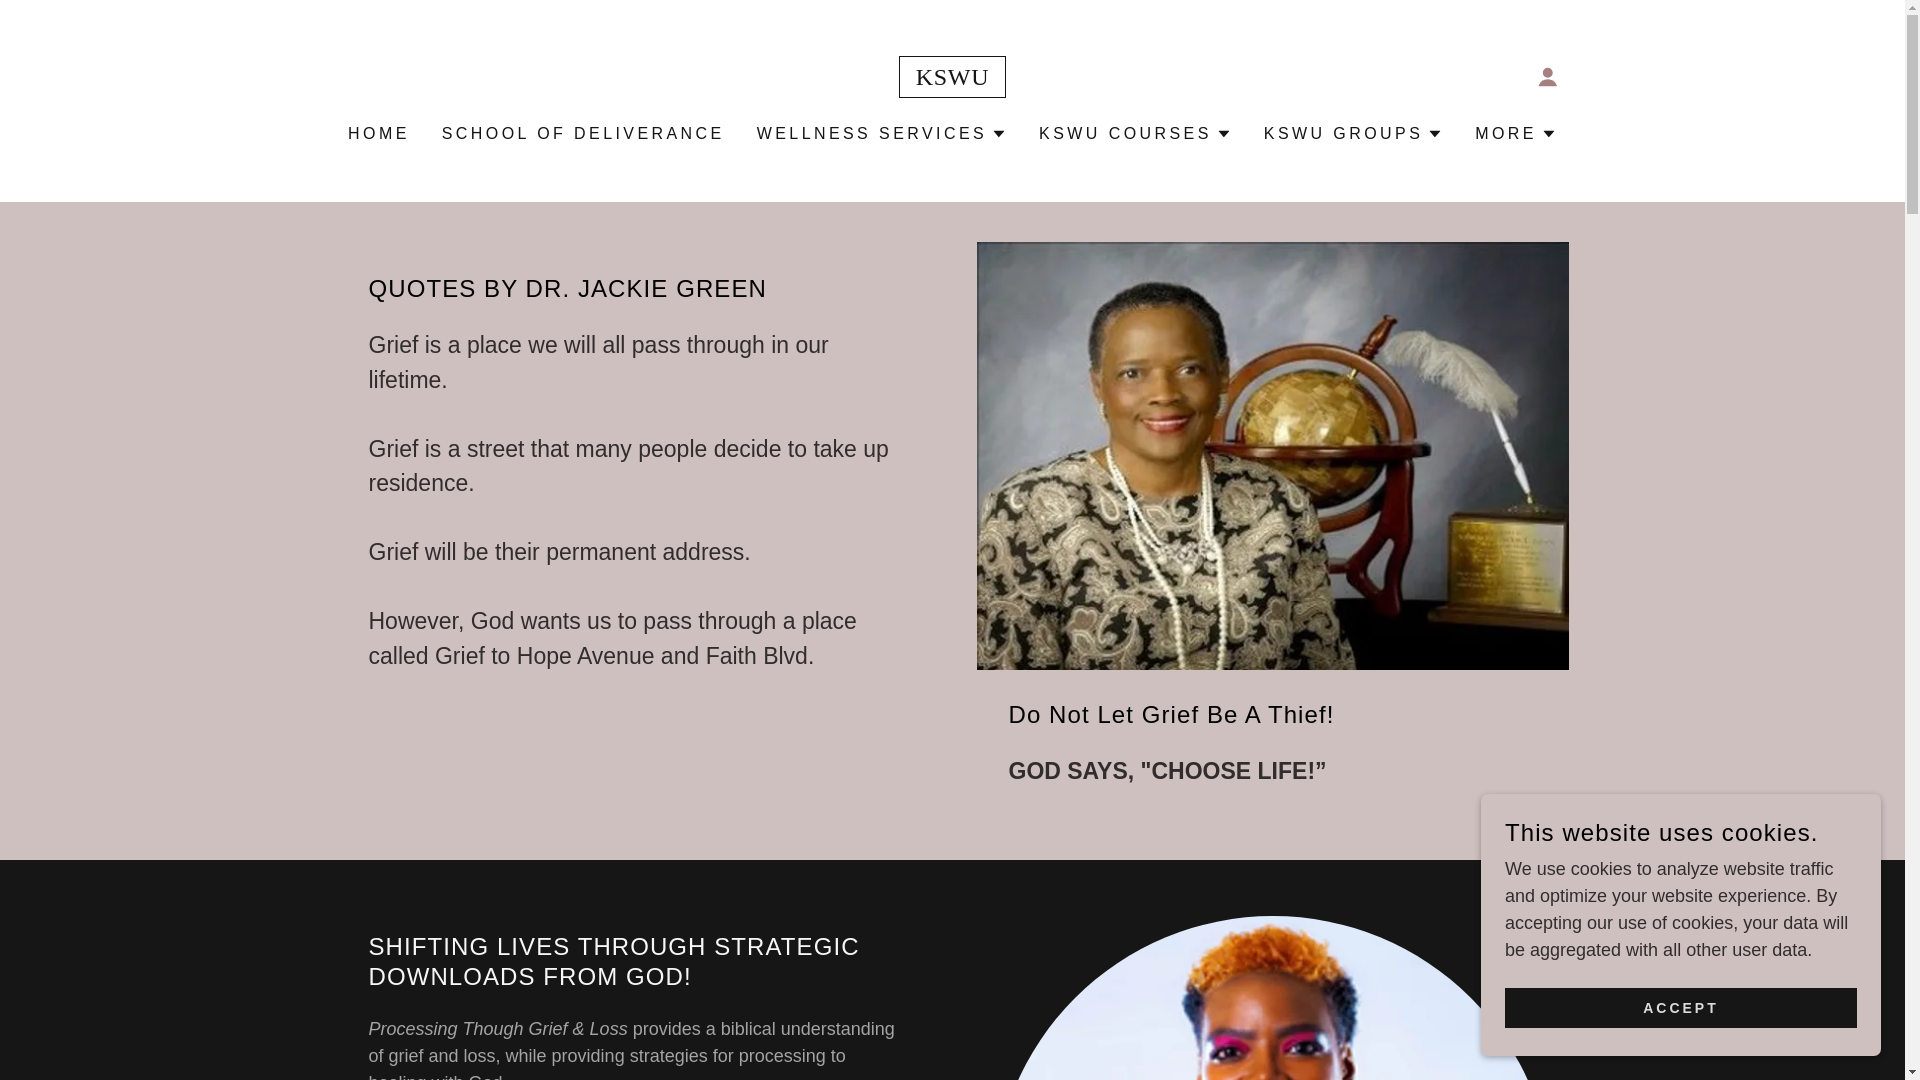 The width and height of the screenshot is (1920, 1080). What do you see at coordinates (378, 134) in the screenshot?
I see `HOME` at bounding box center [378, 134].